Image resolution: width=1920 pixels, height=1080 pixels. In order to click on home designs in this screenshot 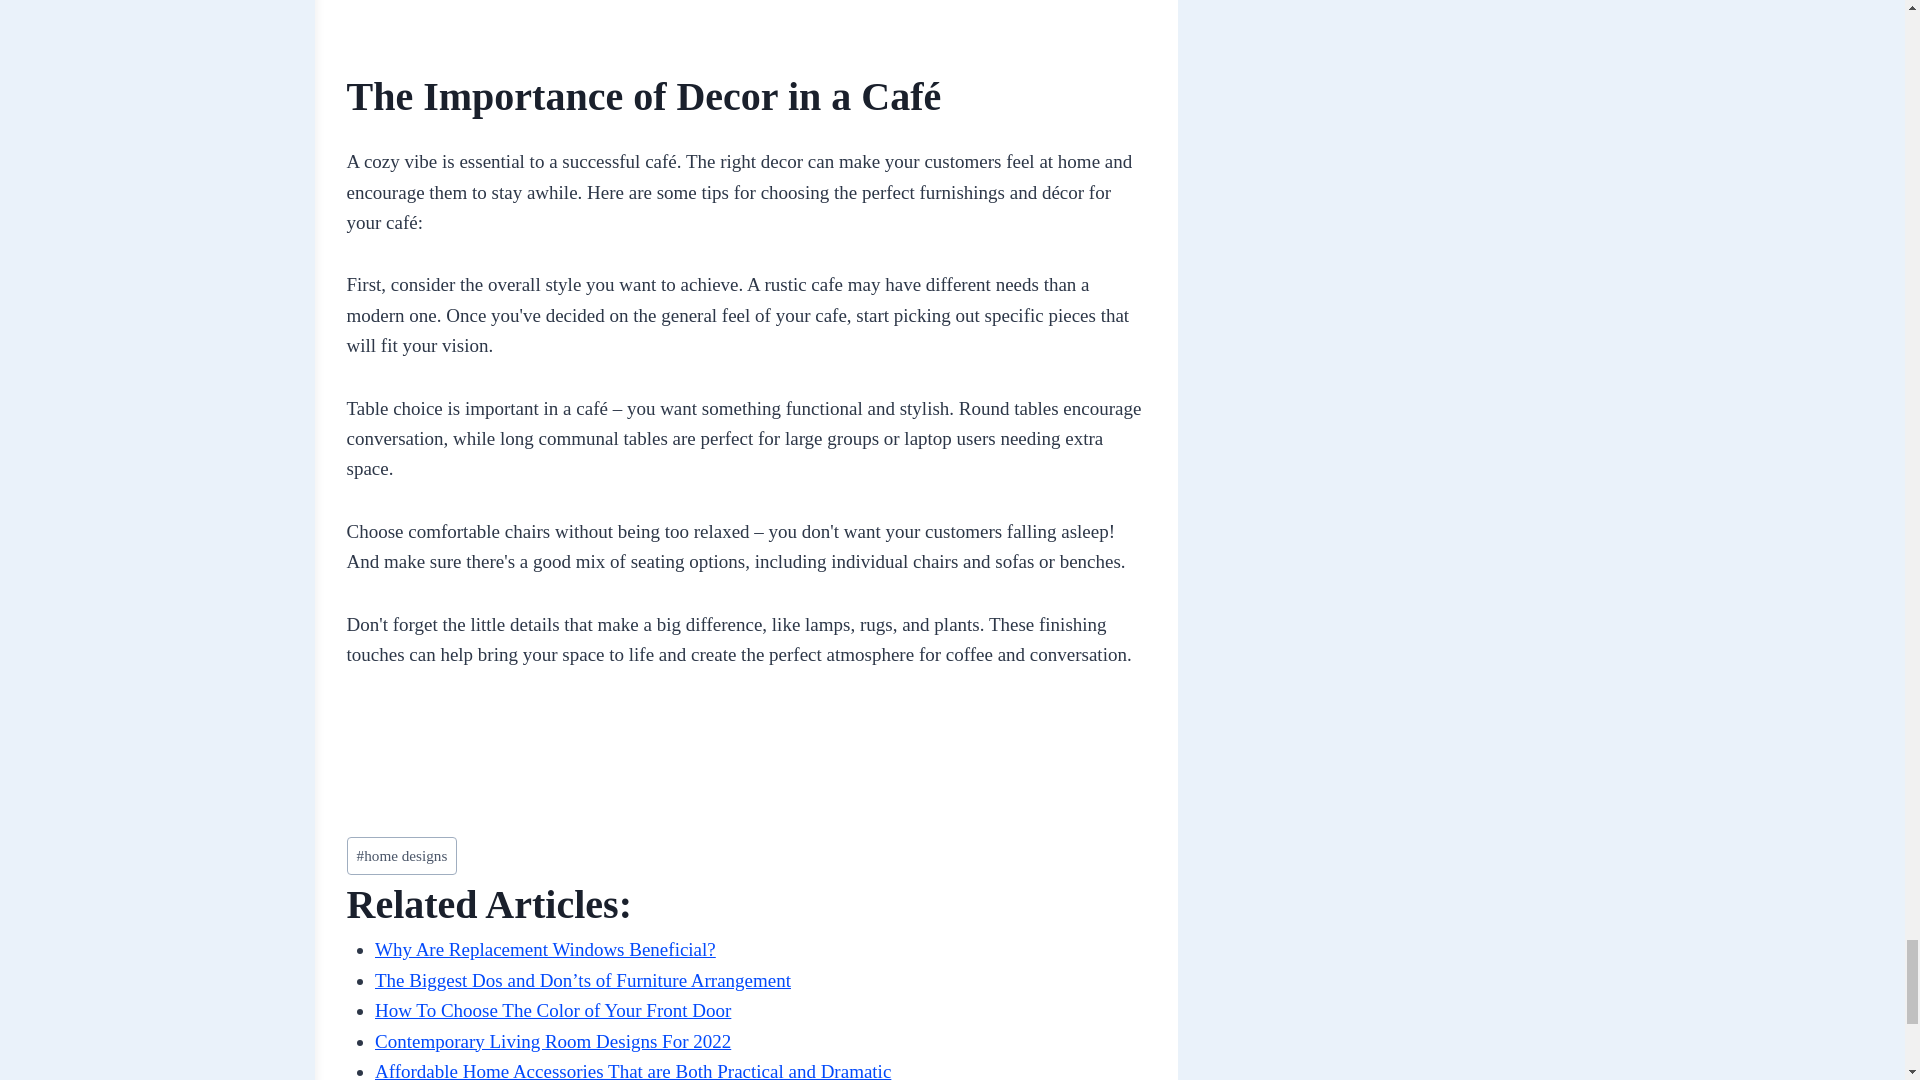, I will do `click(400, 856)`.